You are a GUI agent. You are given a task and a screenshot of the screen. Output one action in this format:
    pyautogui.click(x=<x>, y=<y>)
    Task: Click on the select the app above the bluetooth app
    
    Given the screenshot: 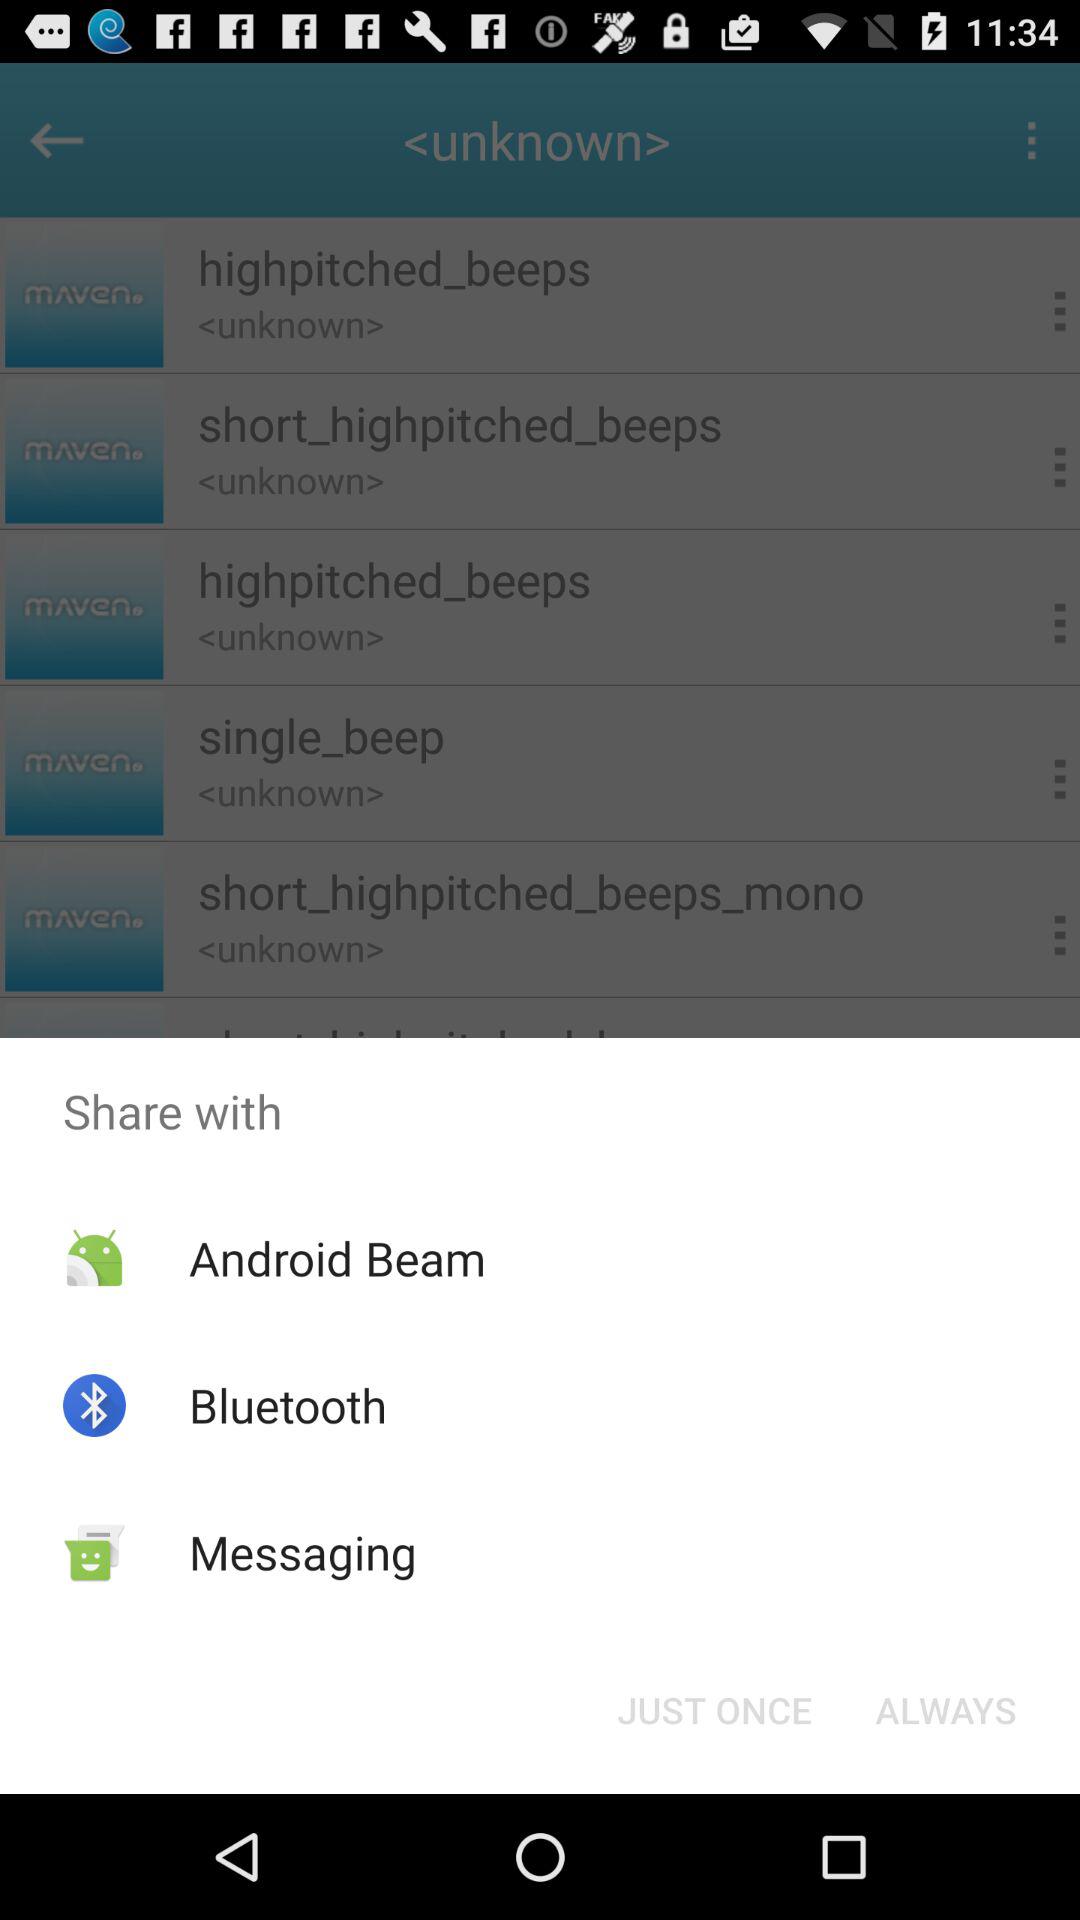 What is the action you would take?
    pyautogui.click(x=336, y=1258)
    